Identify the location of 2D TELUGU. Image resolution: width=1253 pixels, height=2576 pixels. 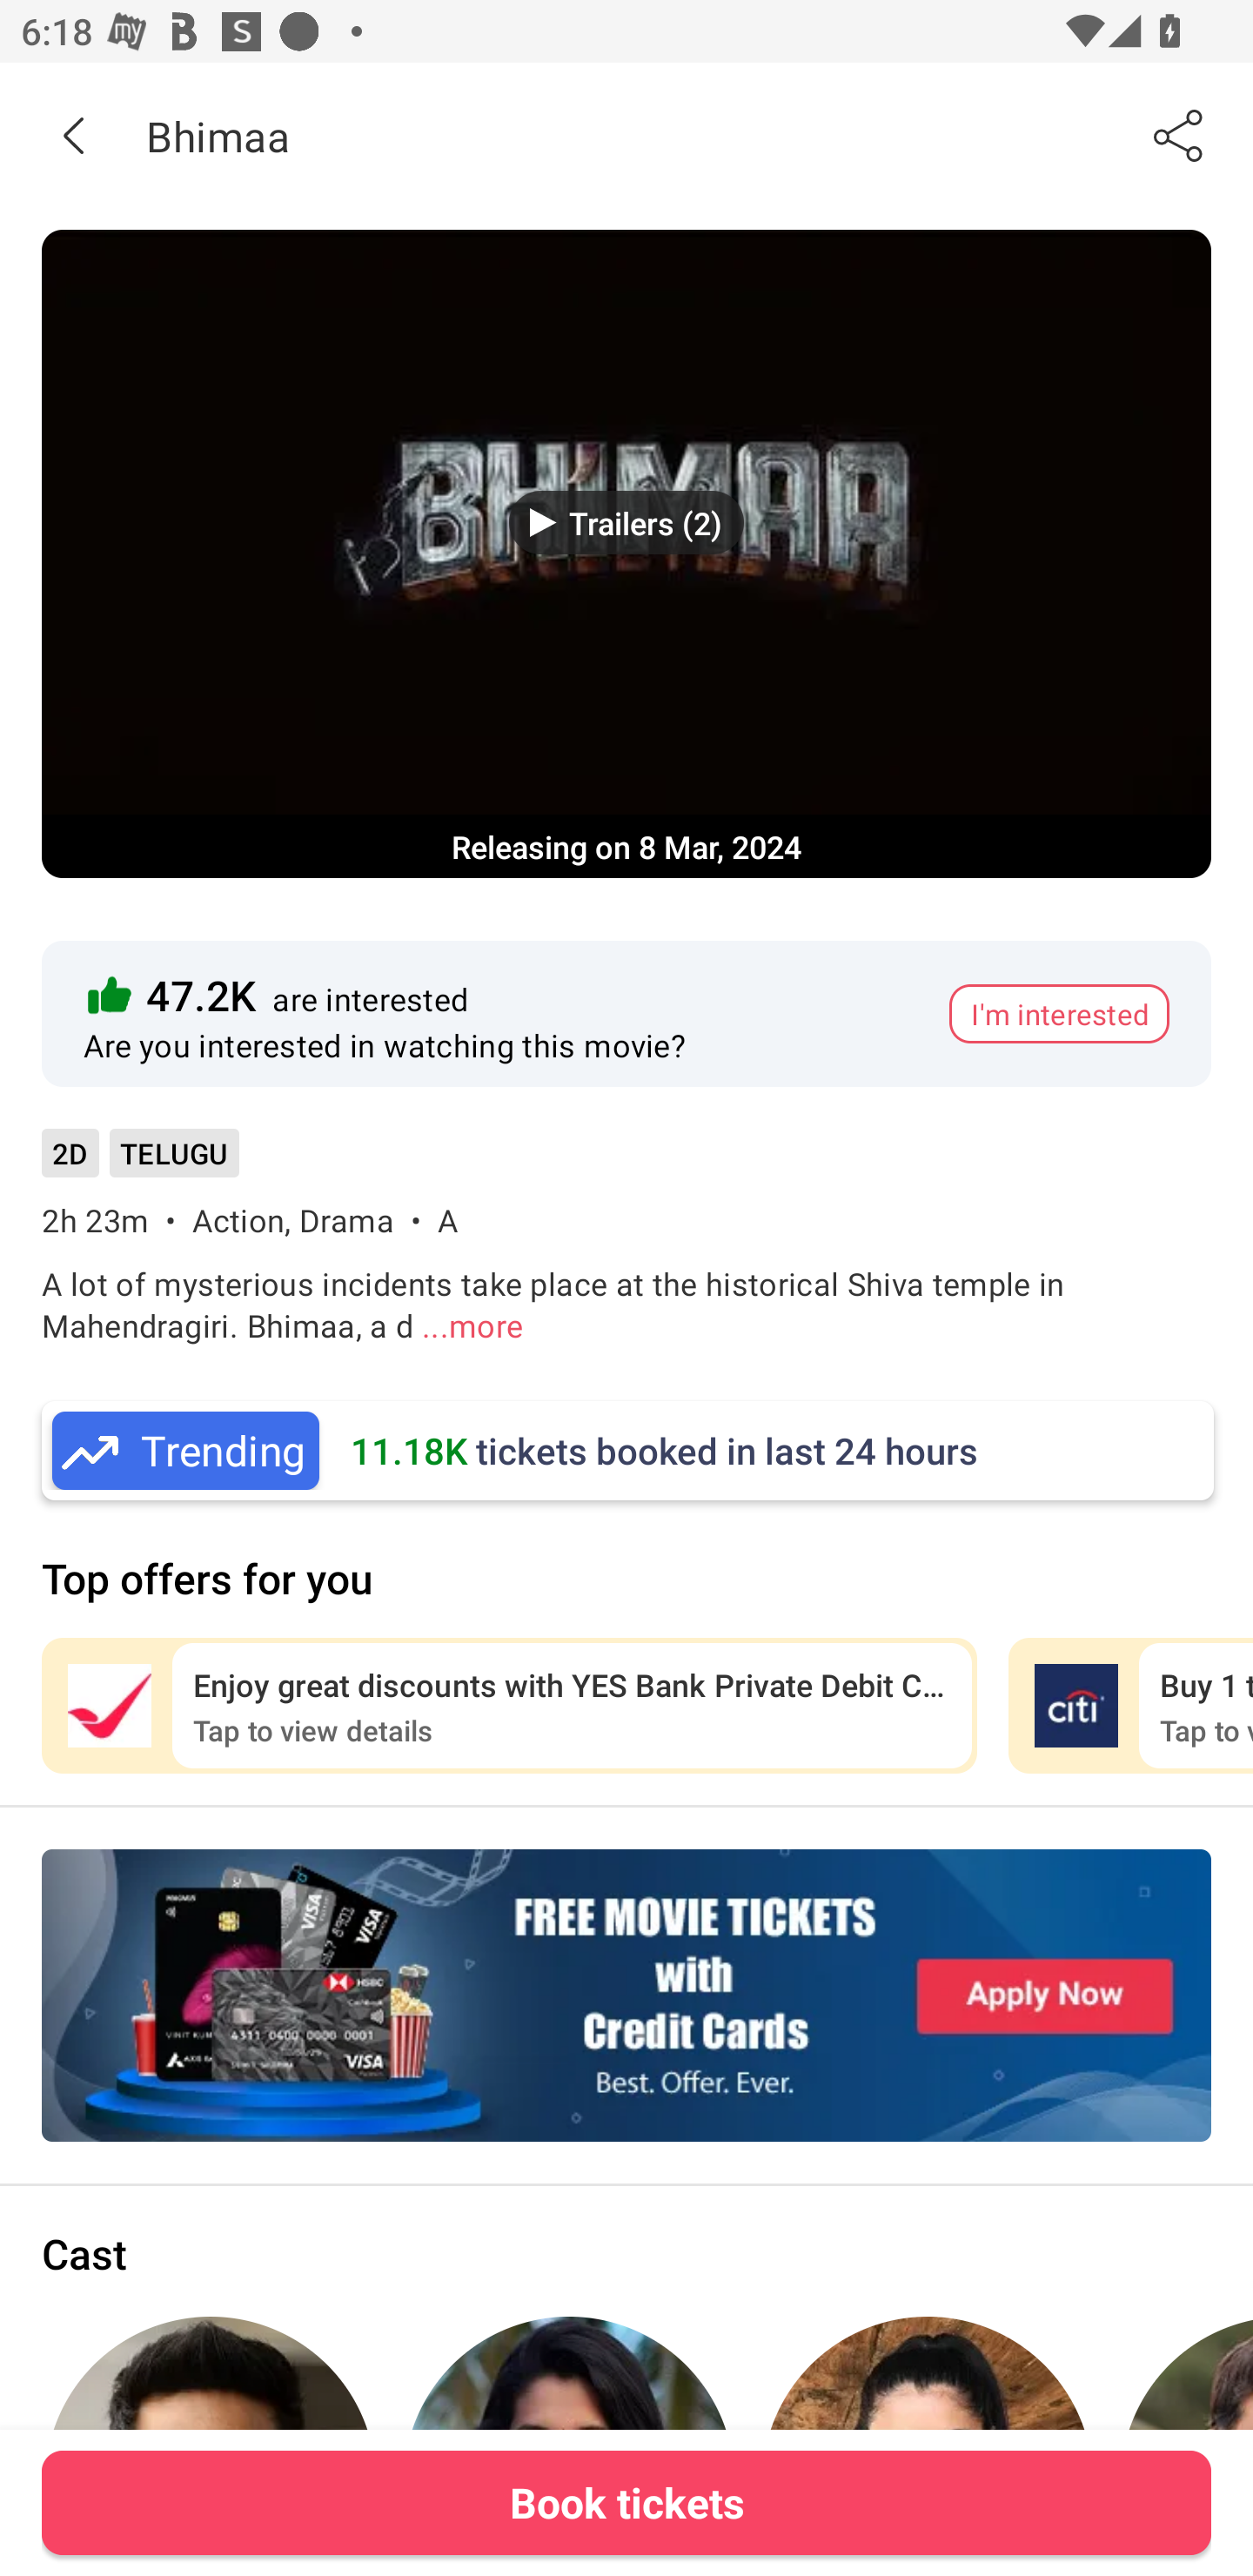
(140, 1163).